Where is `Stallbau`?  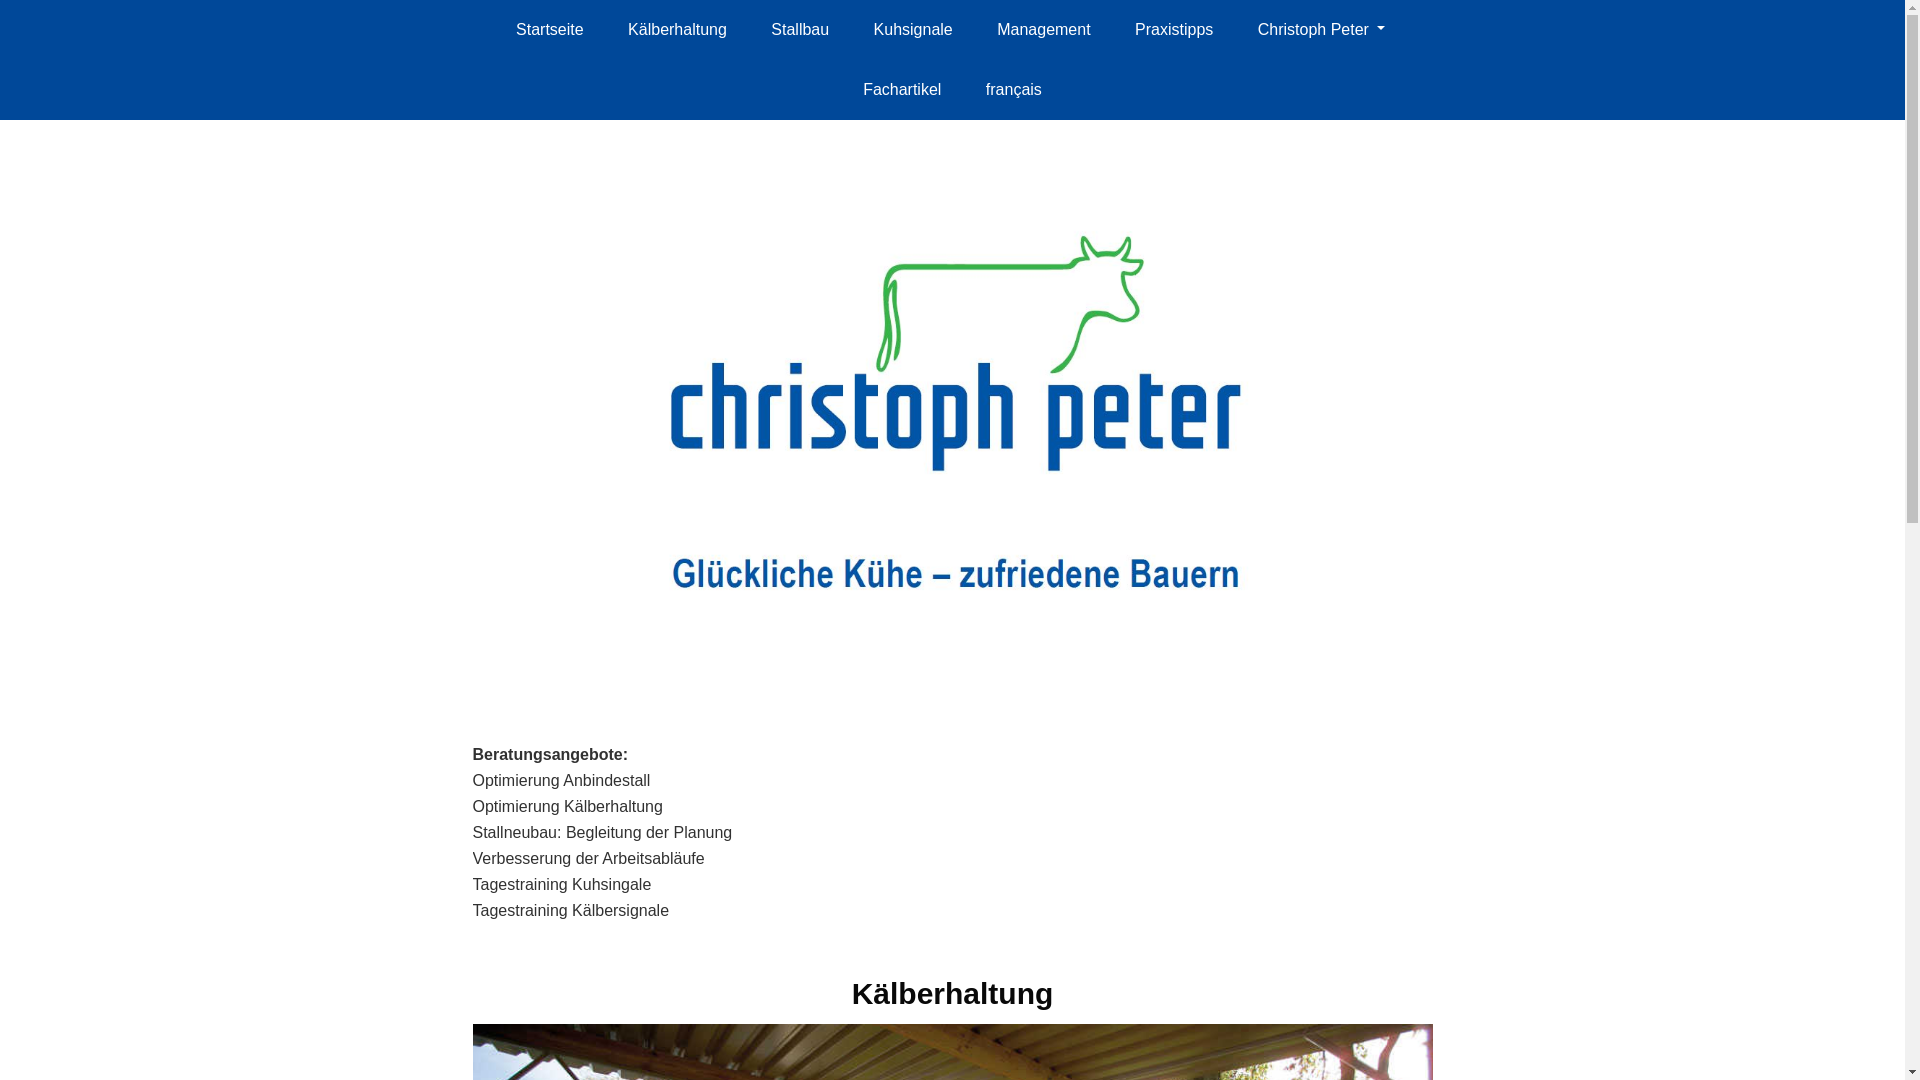 Stallbau is located at coordinates (800, 30).